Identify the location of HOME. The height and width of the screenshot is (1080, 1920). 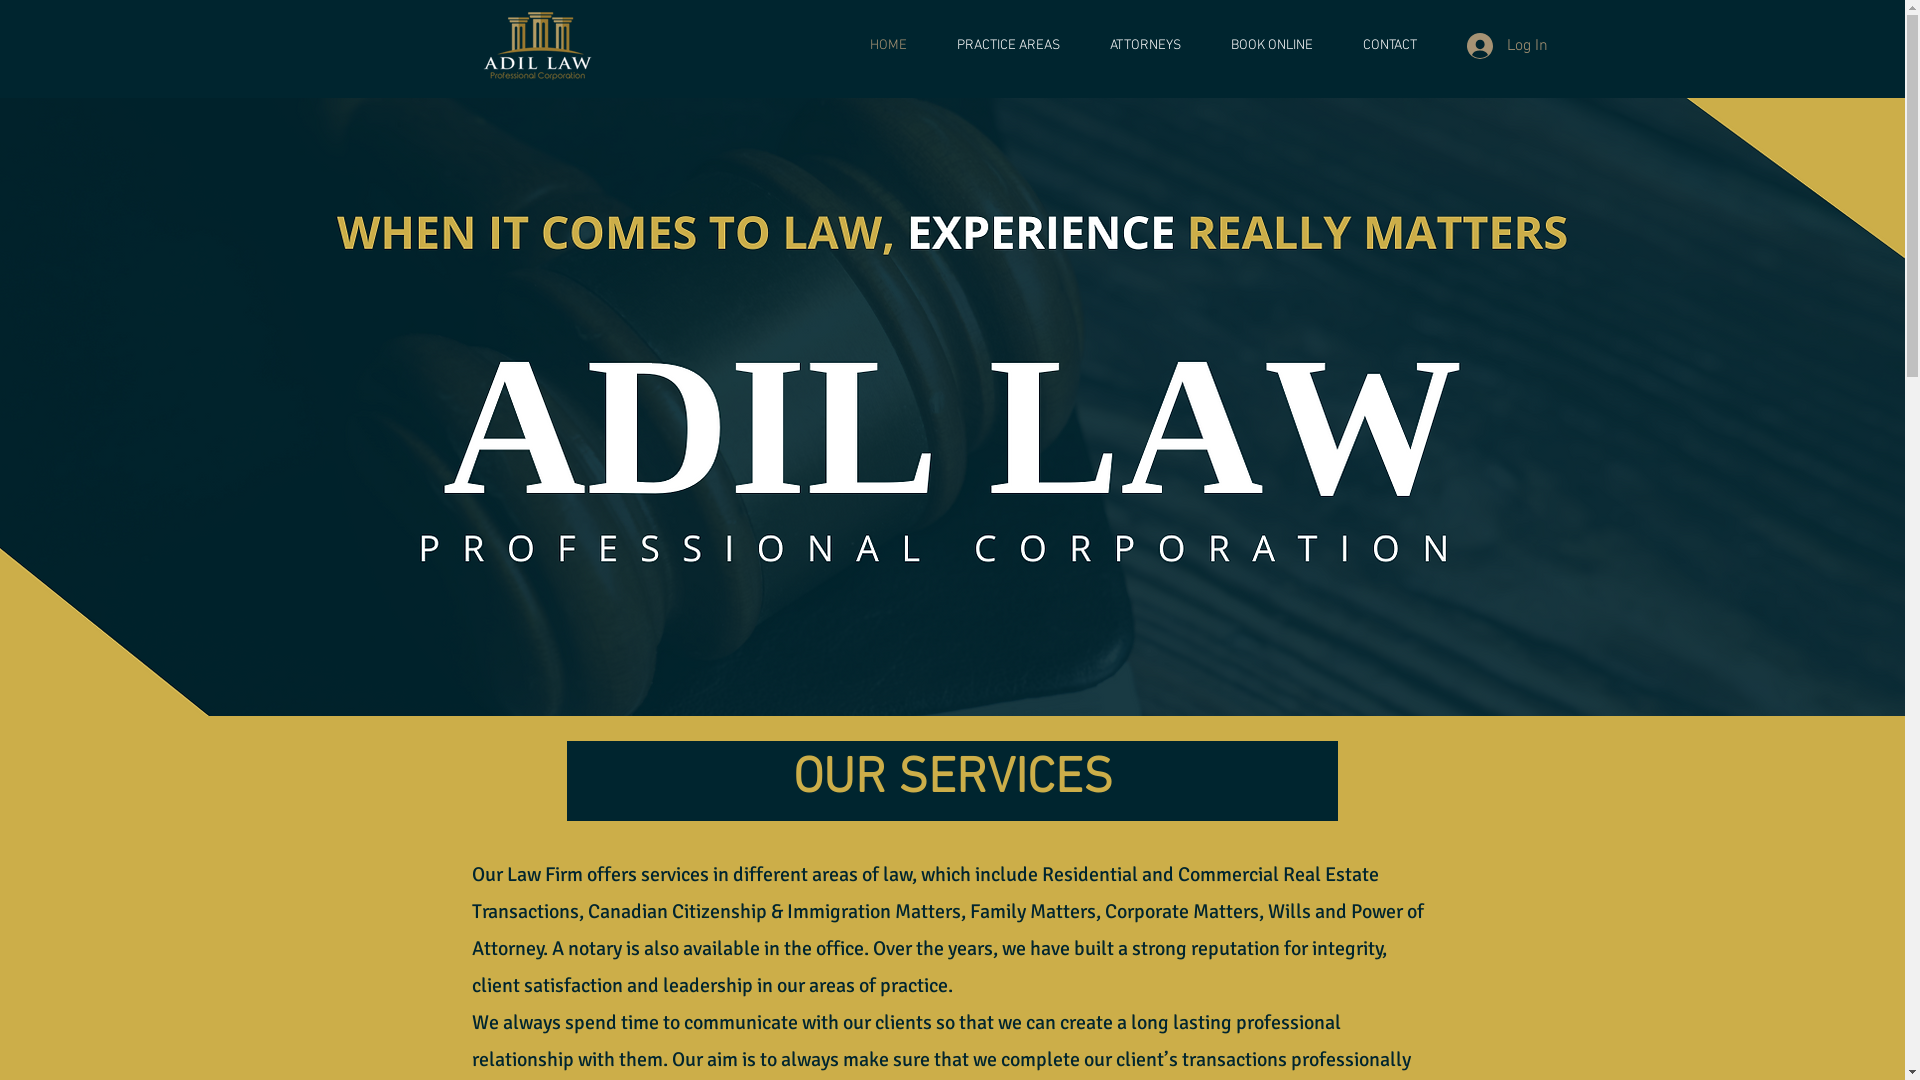
(888, 46).